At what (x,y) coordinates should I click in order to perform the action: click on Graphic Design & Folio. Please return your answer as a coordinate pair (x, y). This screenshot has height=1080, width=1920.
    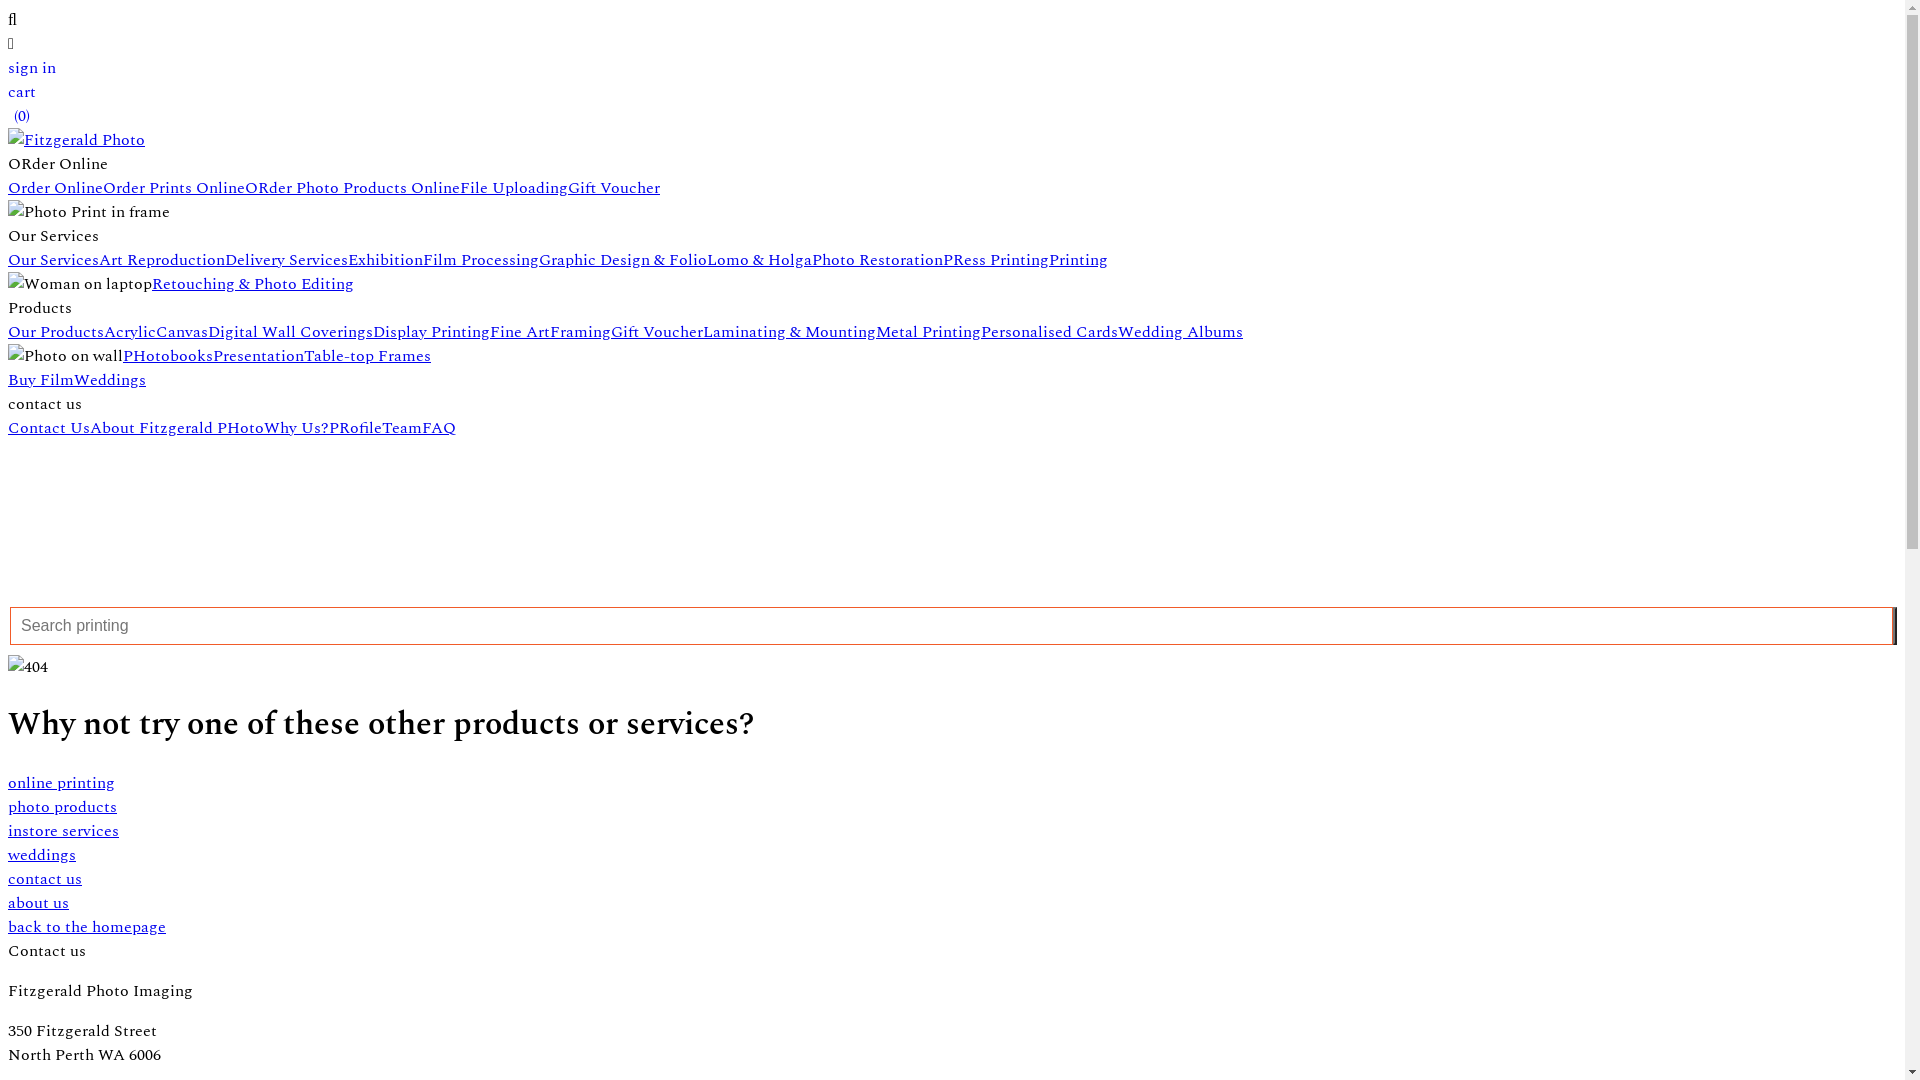
    Looking at the image, I should click on (623, 260).